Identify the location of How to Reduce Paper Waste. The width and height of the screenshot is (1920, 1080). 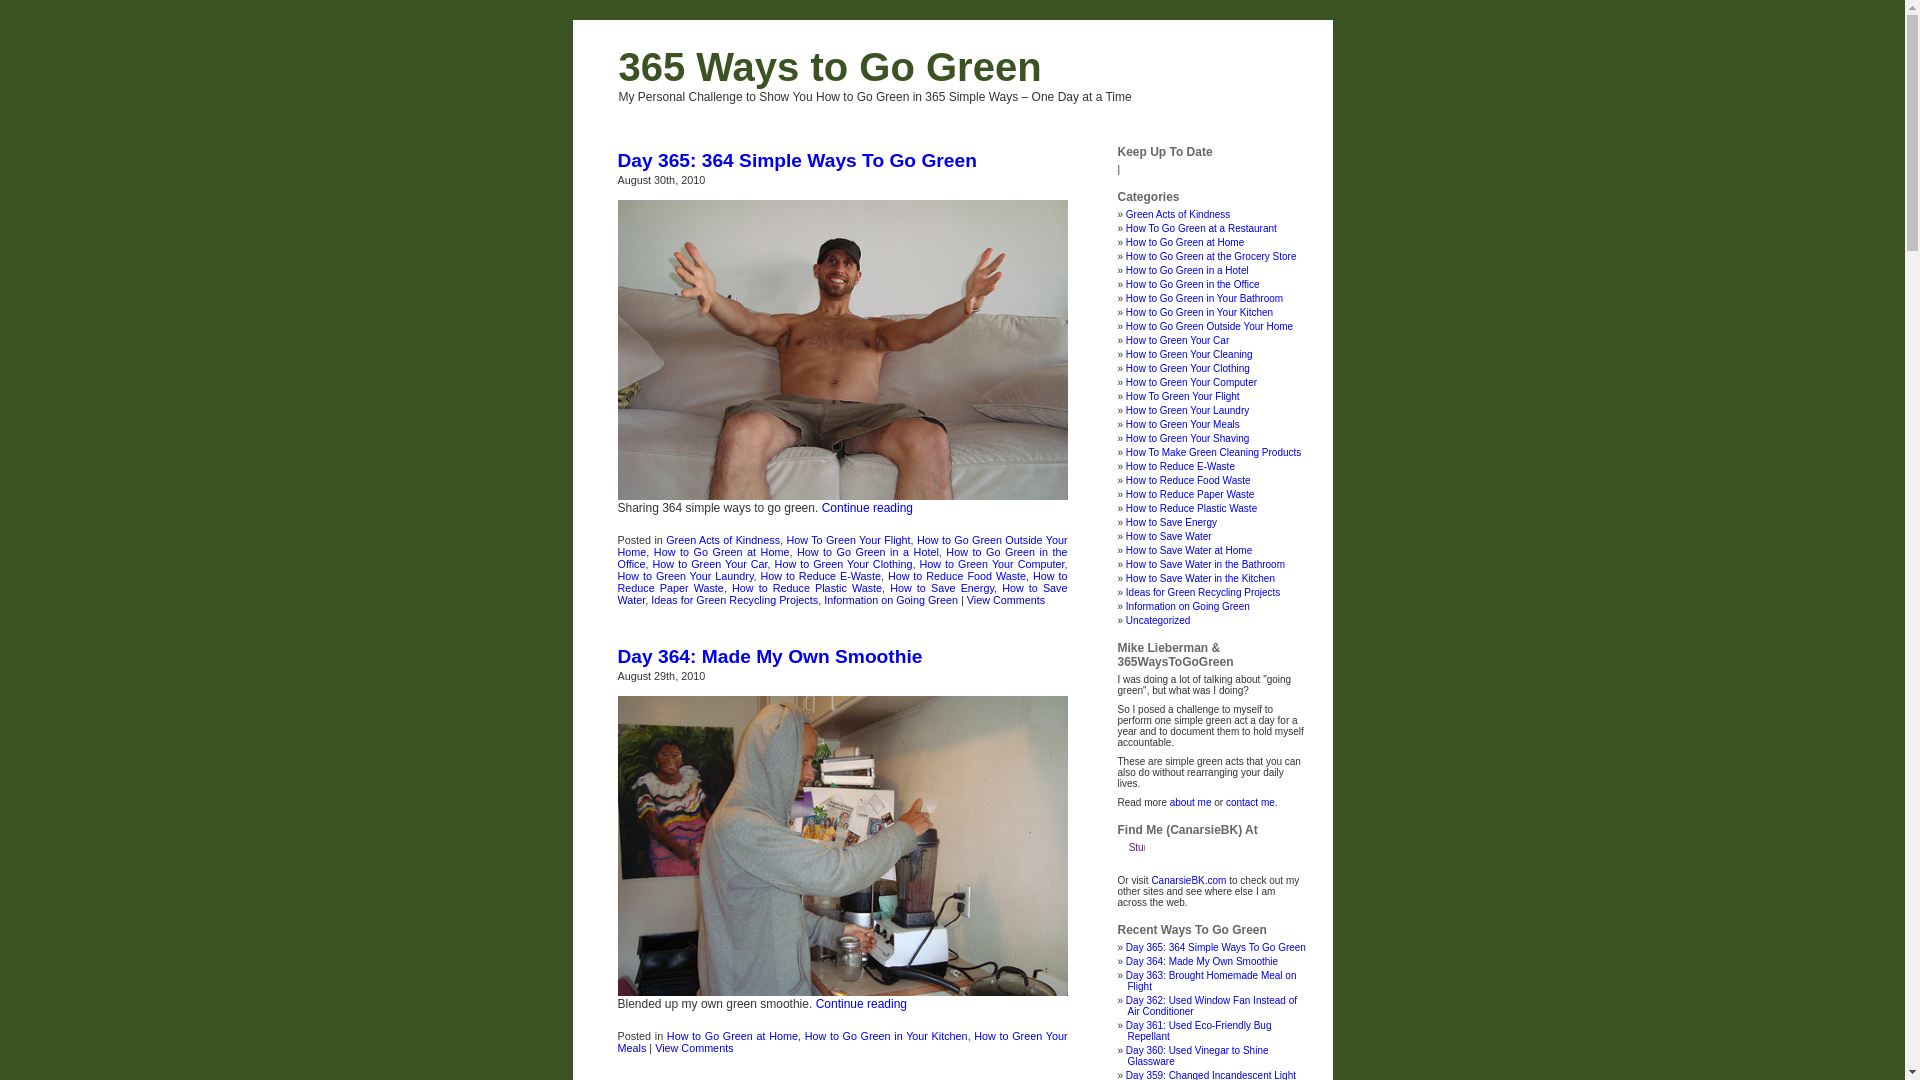
(843, 582).